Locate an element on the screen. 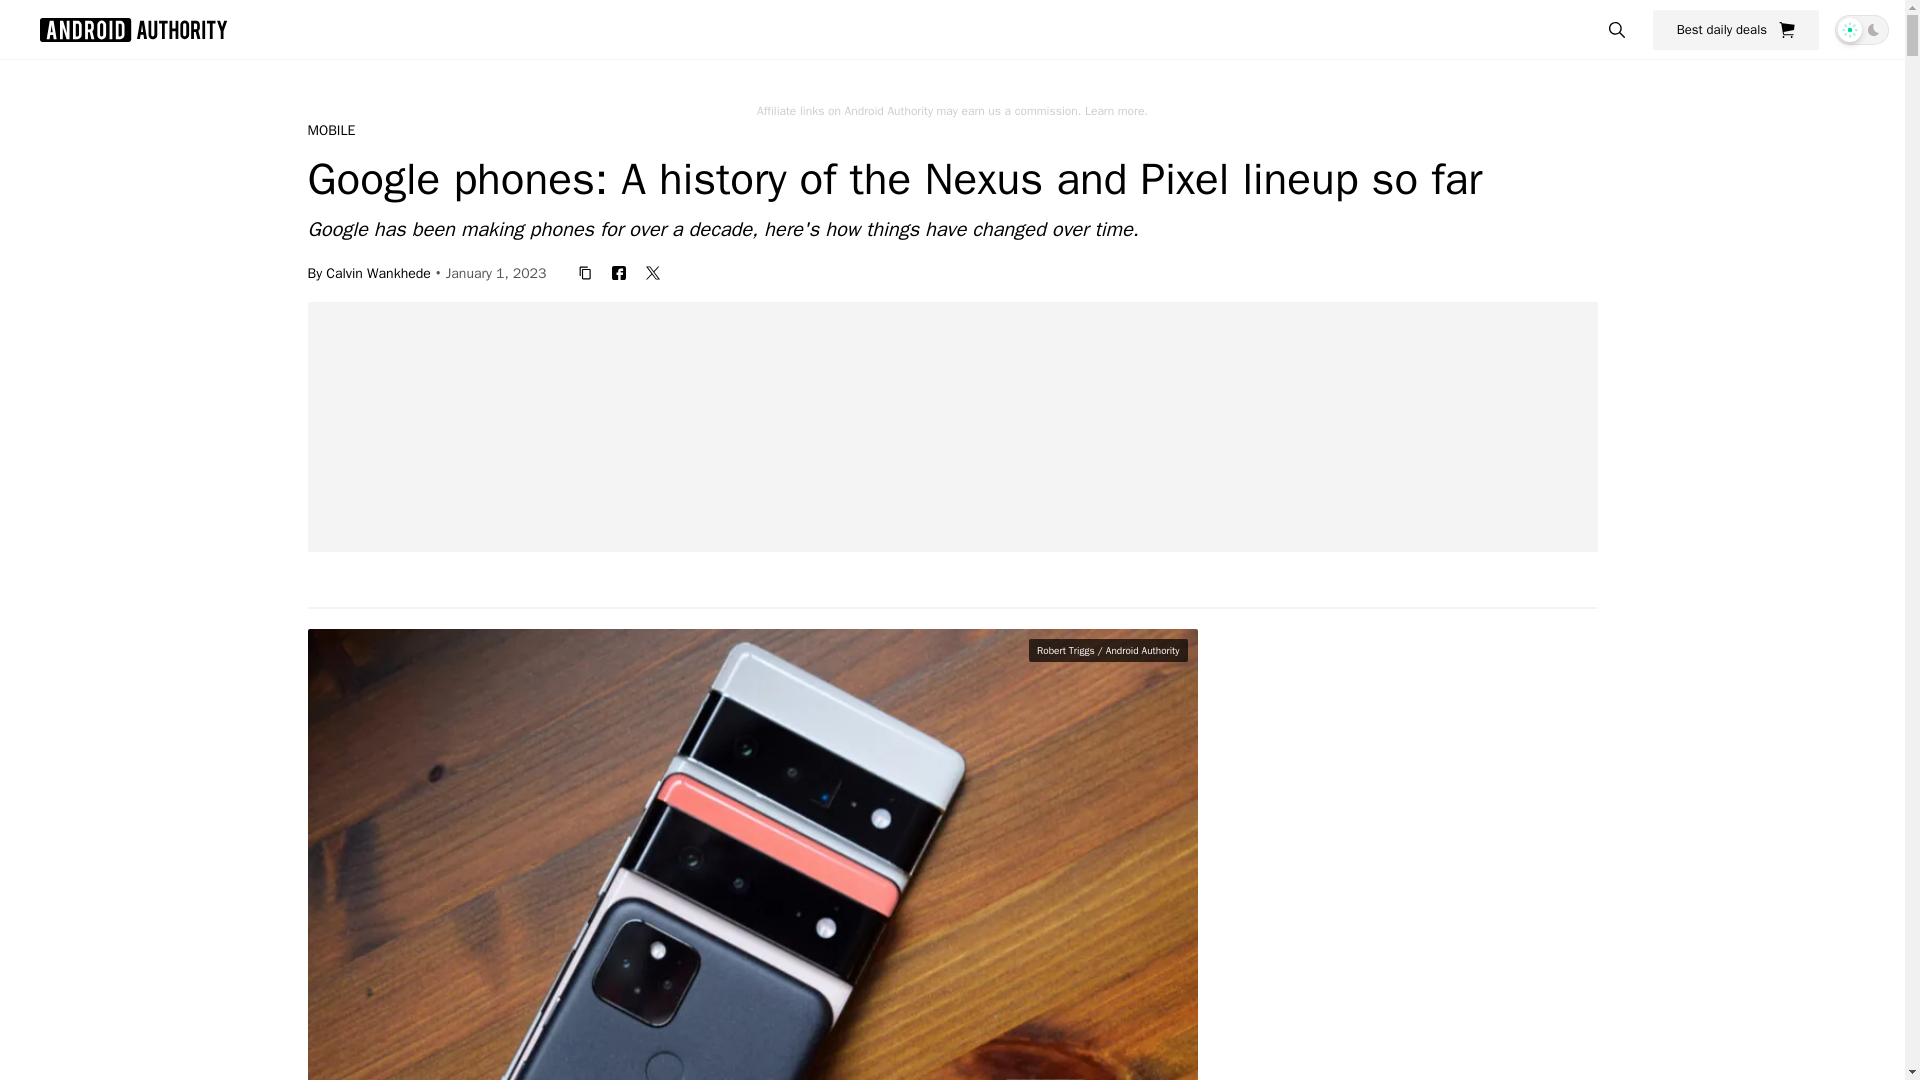 The height and width of the screenshot is (1080, 1920). twitter is located at coordinates (652, 272).